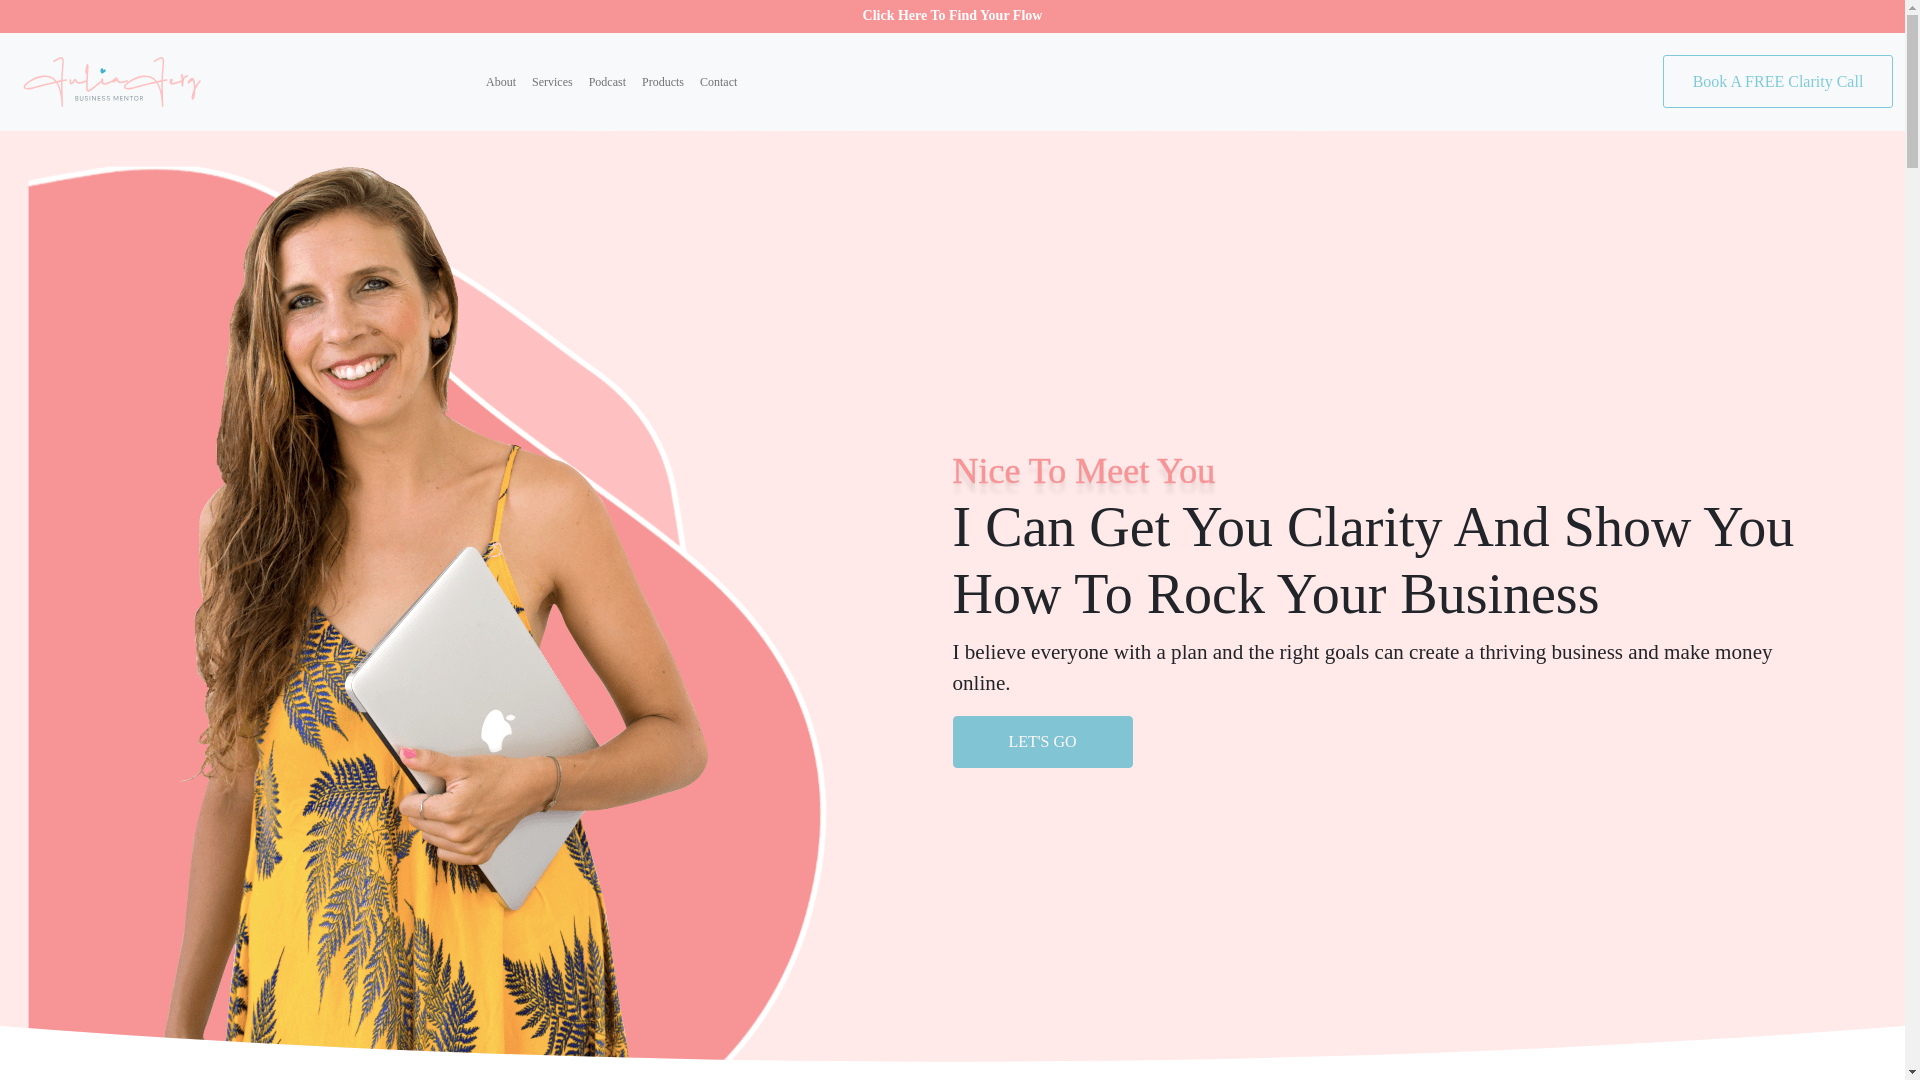 This screenshot has height=1080, width=1920. What do you see at coordinates (952, 16) in the screenshot?
I see `Click Here To Find Your Flow` at bounding box center [952, 16].